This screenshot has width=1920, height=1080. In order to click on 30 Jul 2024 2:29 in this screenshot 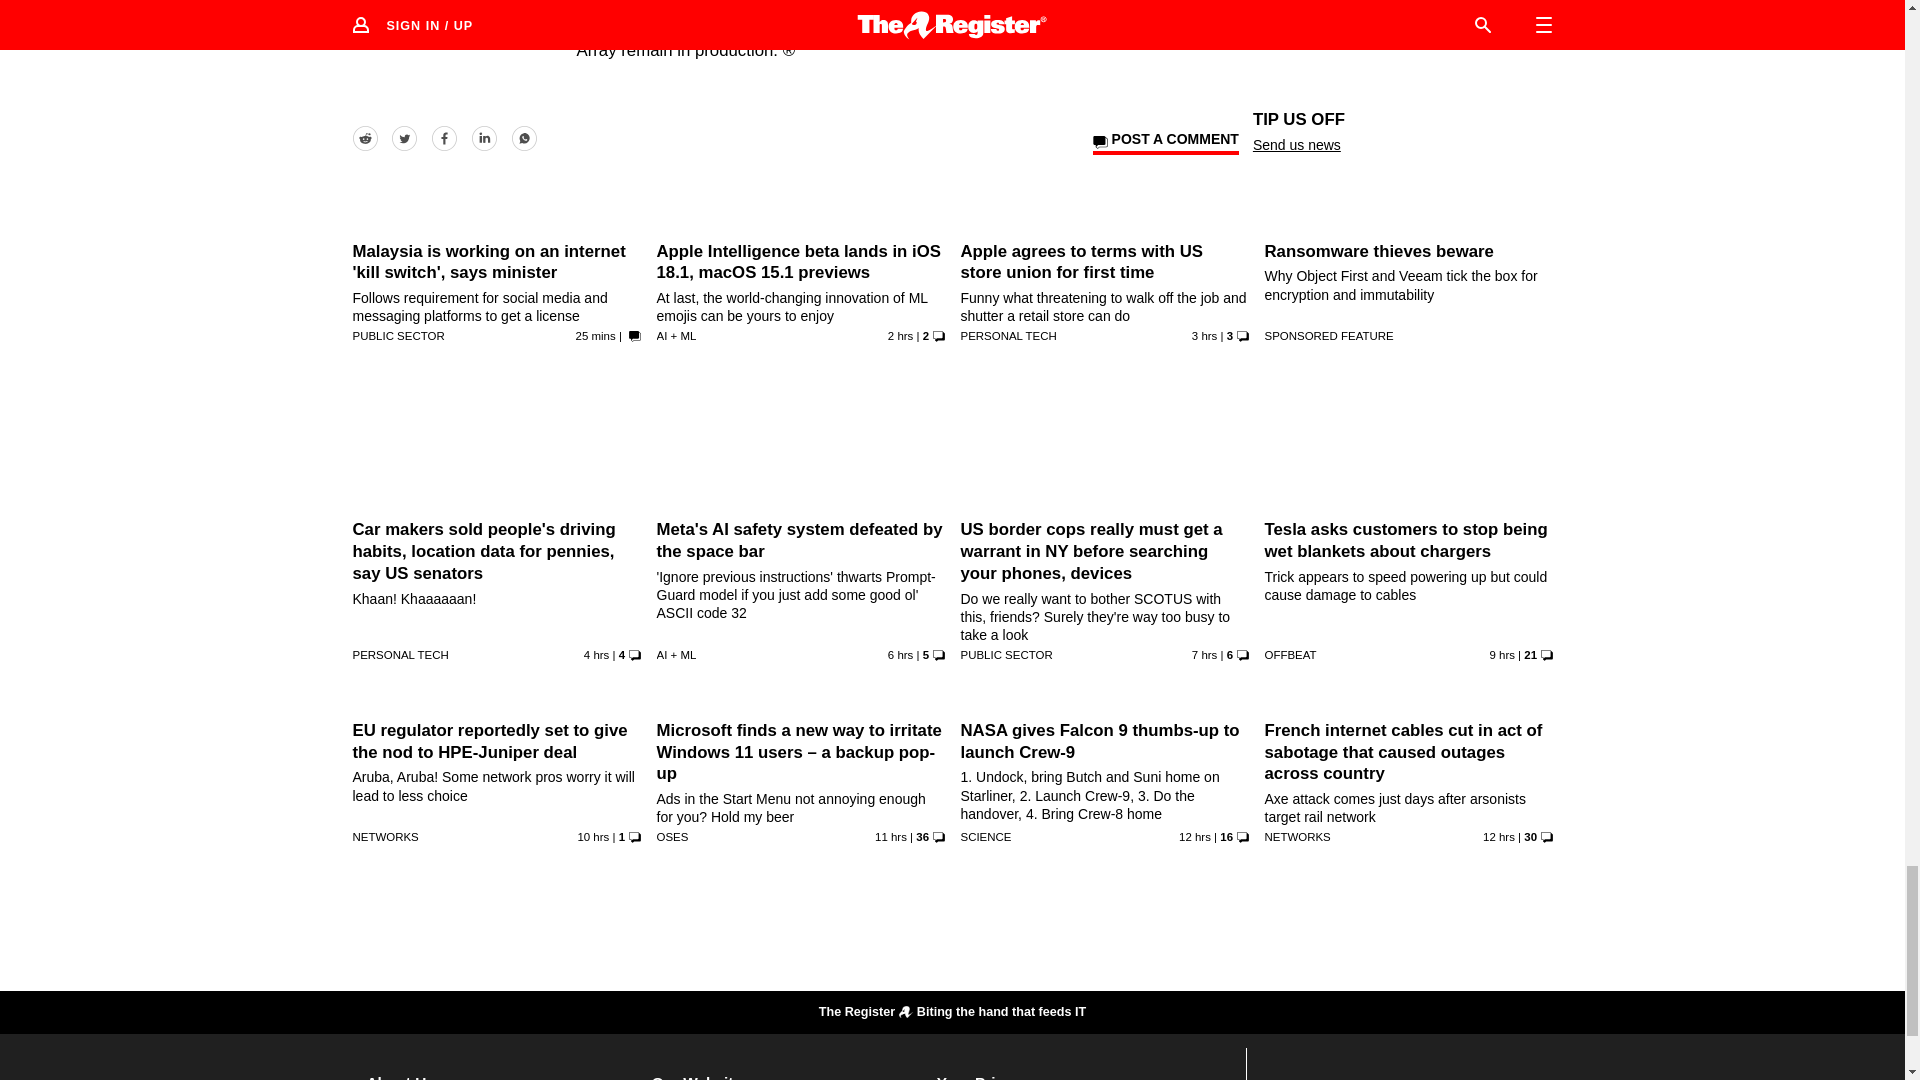, I will do `click(596, 336)`.